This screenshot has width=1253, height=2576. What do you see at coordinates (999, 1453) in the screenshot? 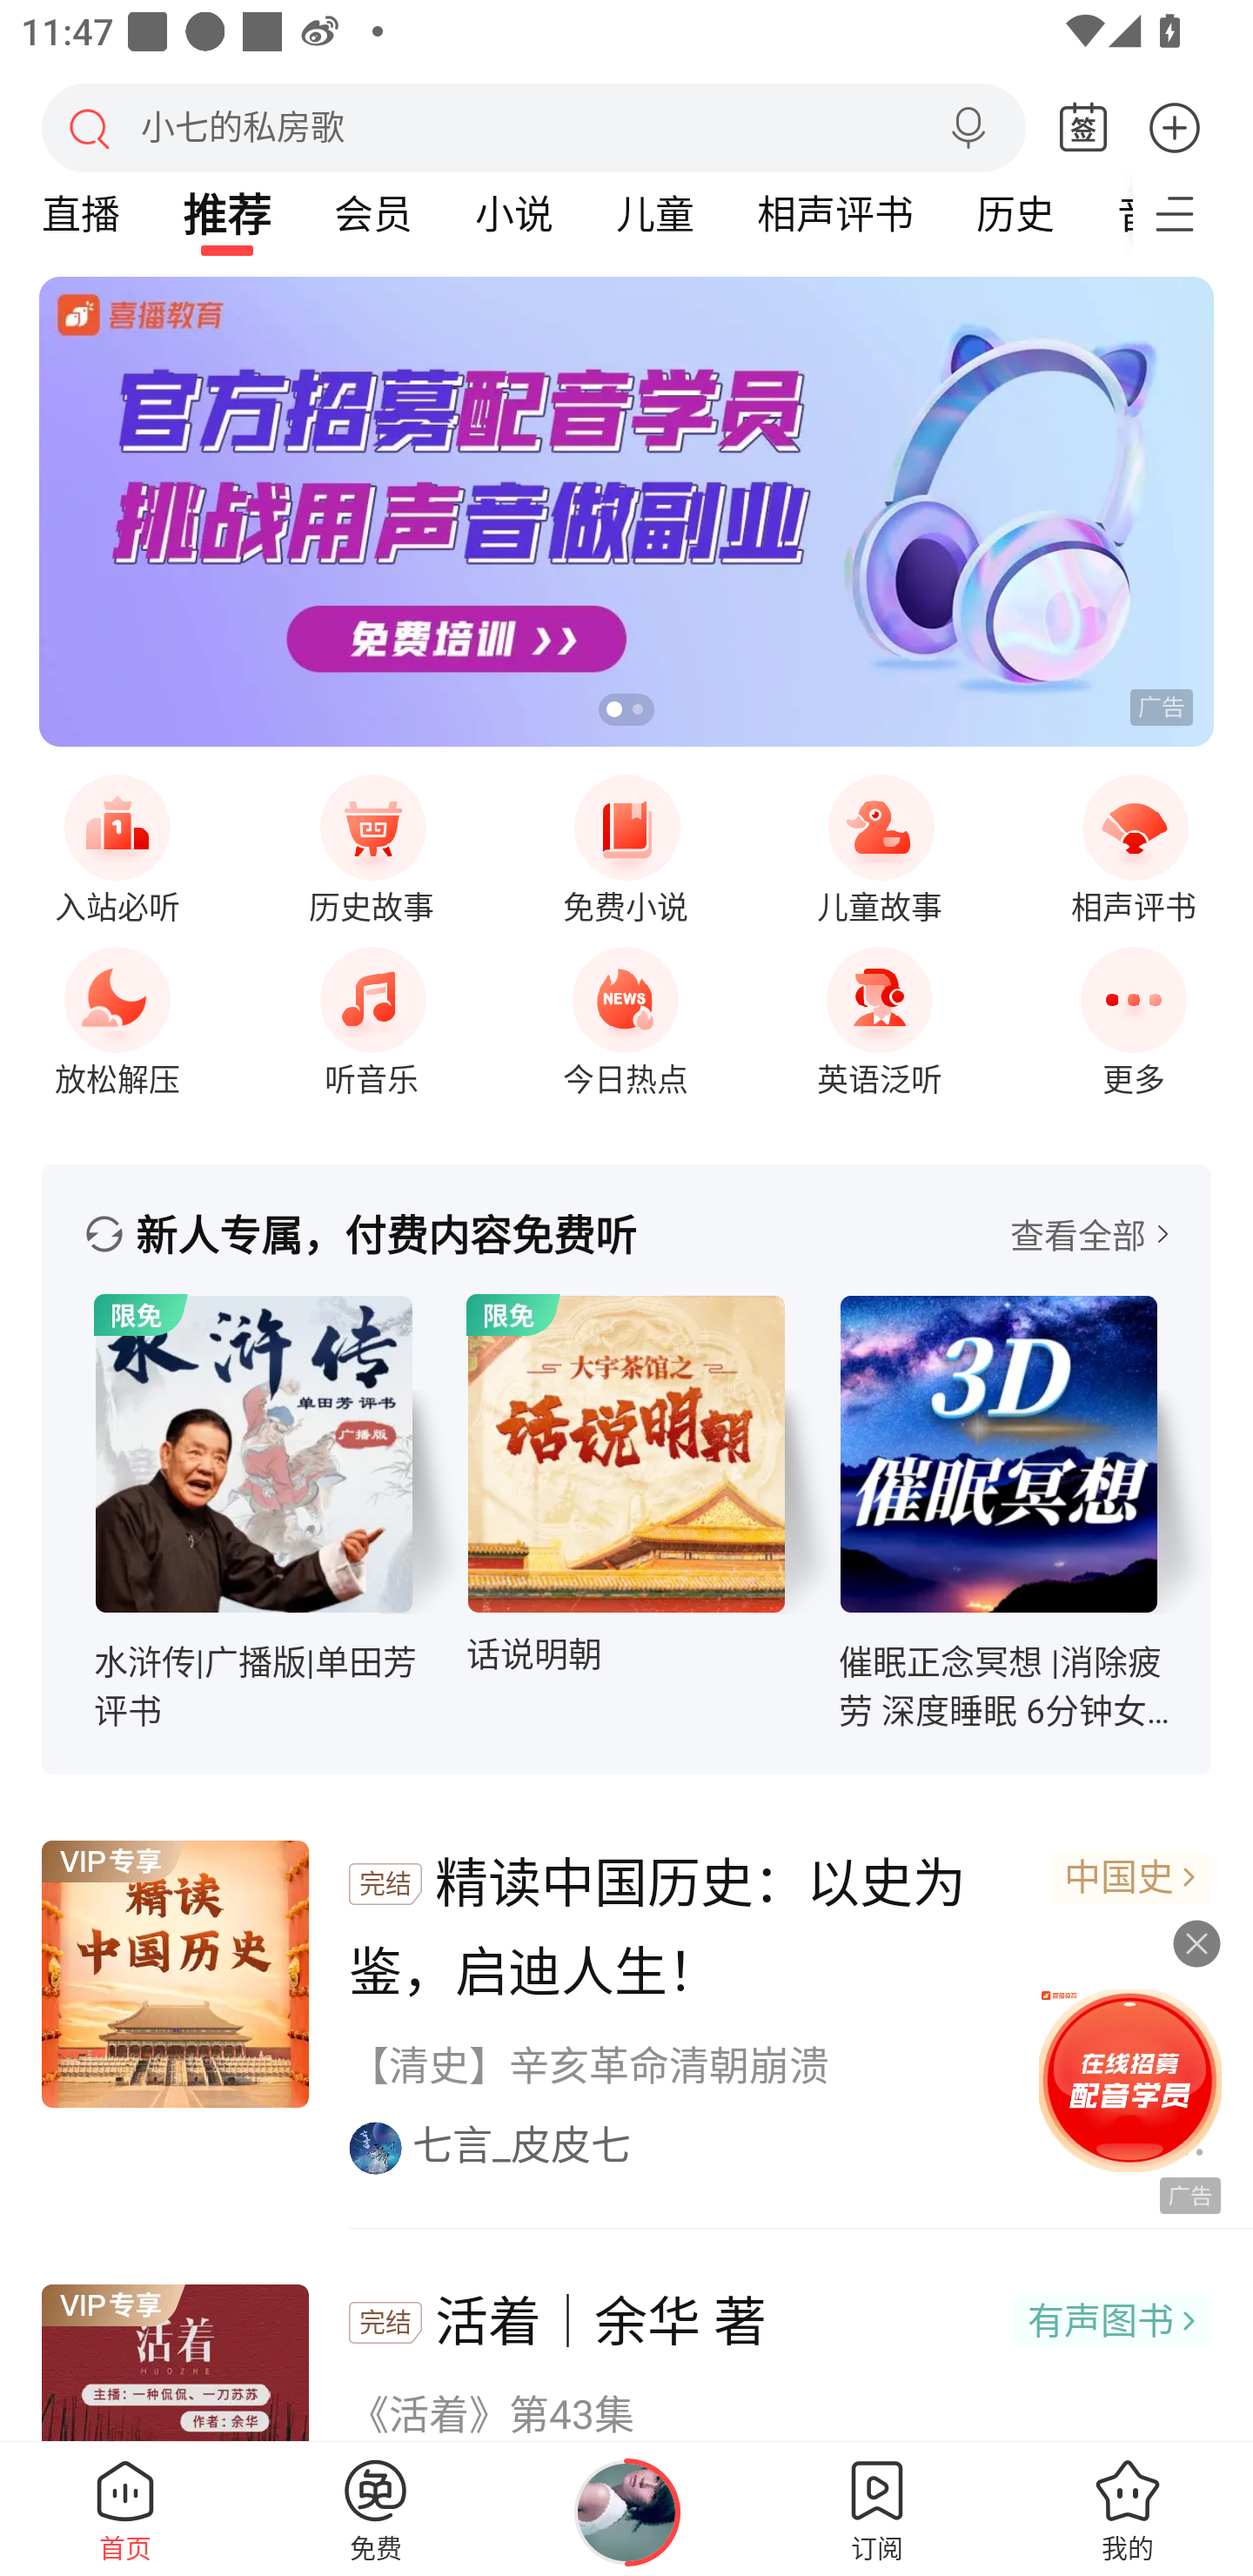
I see `专辑图标` at bounding box center [999, 1453].